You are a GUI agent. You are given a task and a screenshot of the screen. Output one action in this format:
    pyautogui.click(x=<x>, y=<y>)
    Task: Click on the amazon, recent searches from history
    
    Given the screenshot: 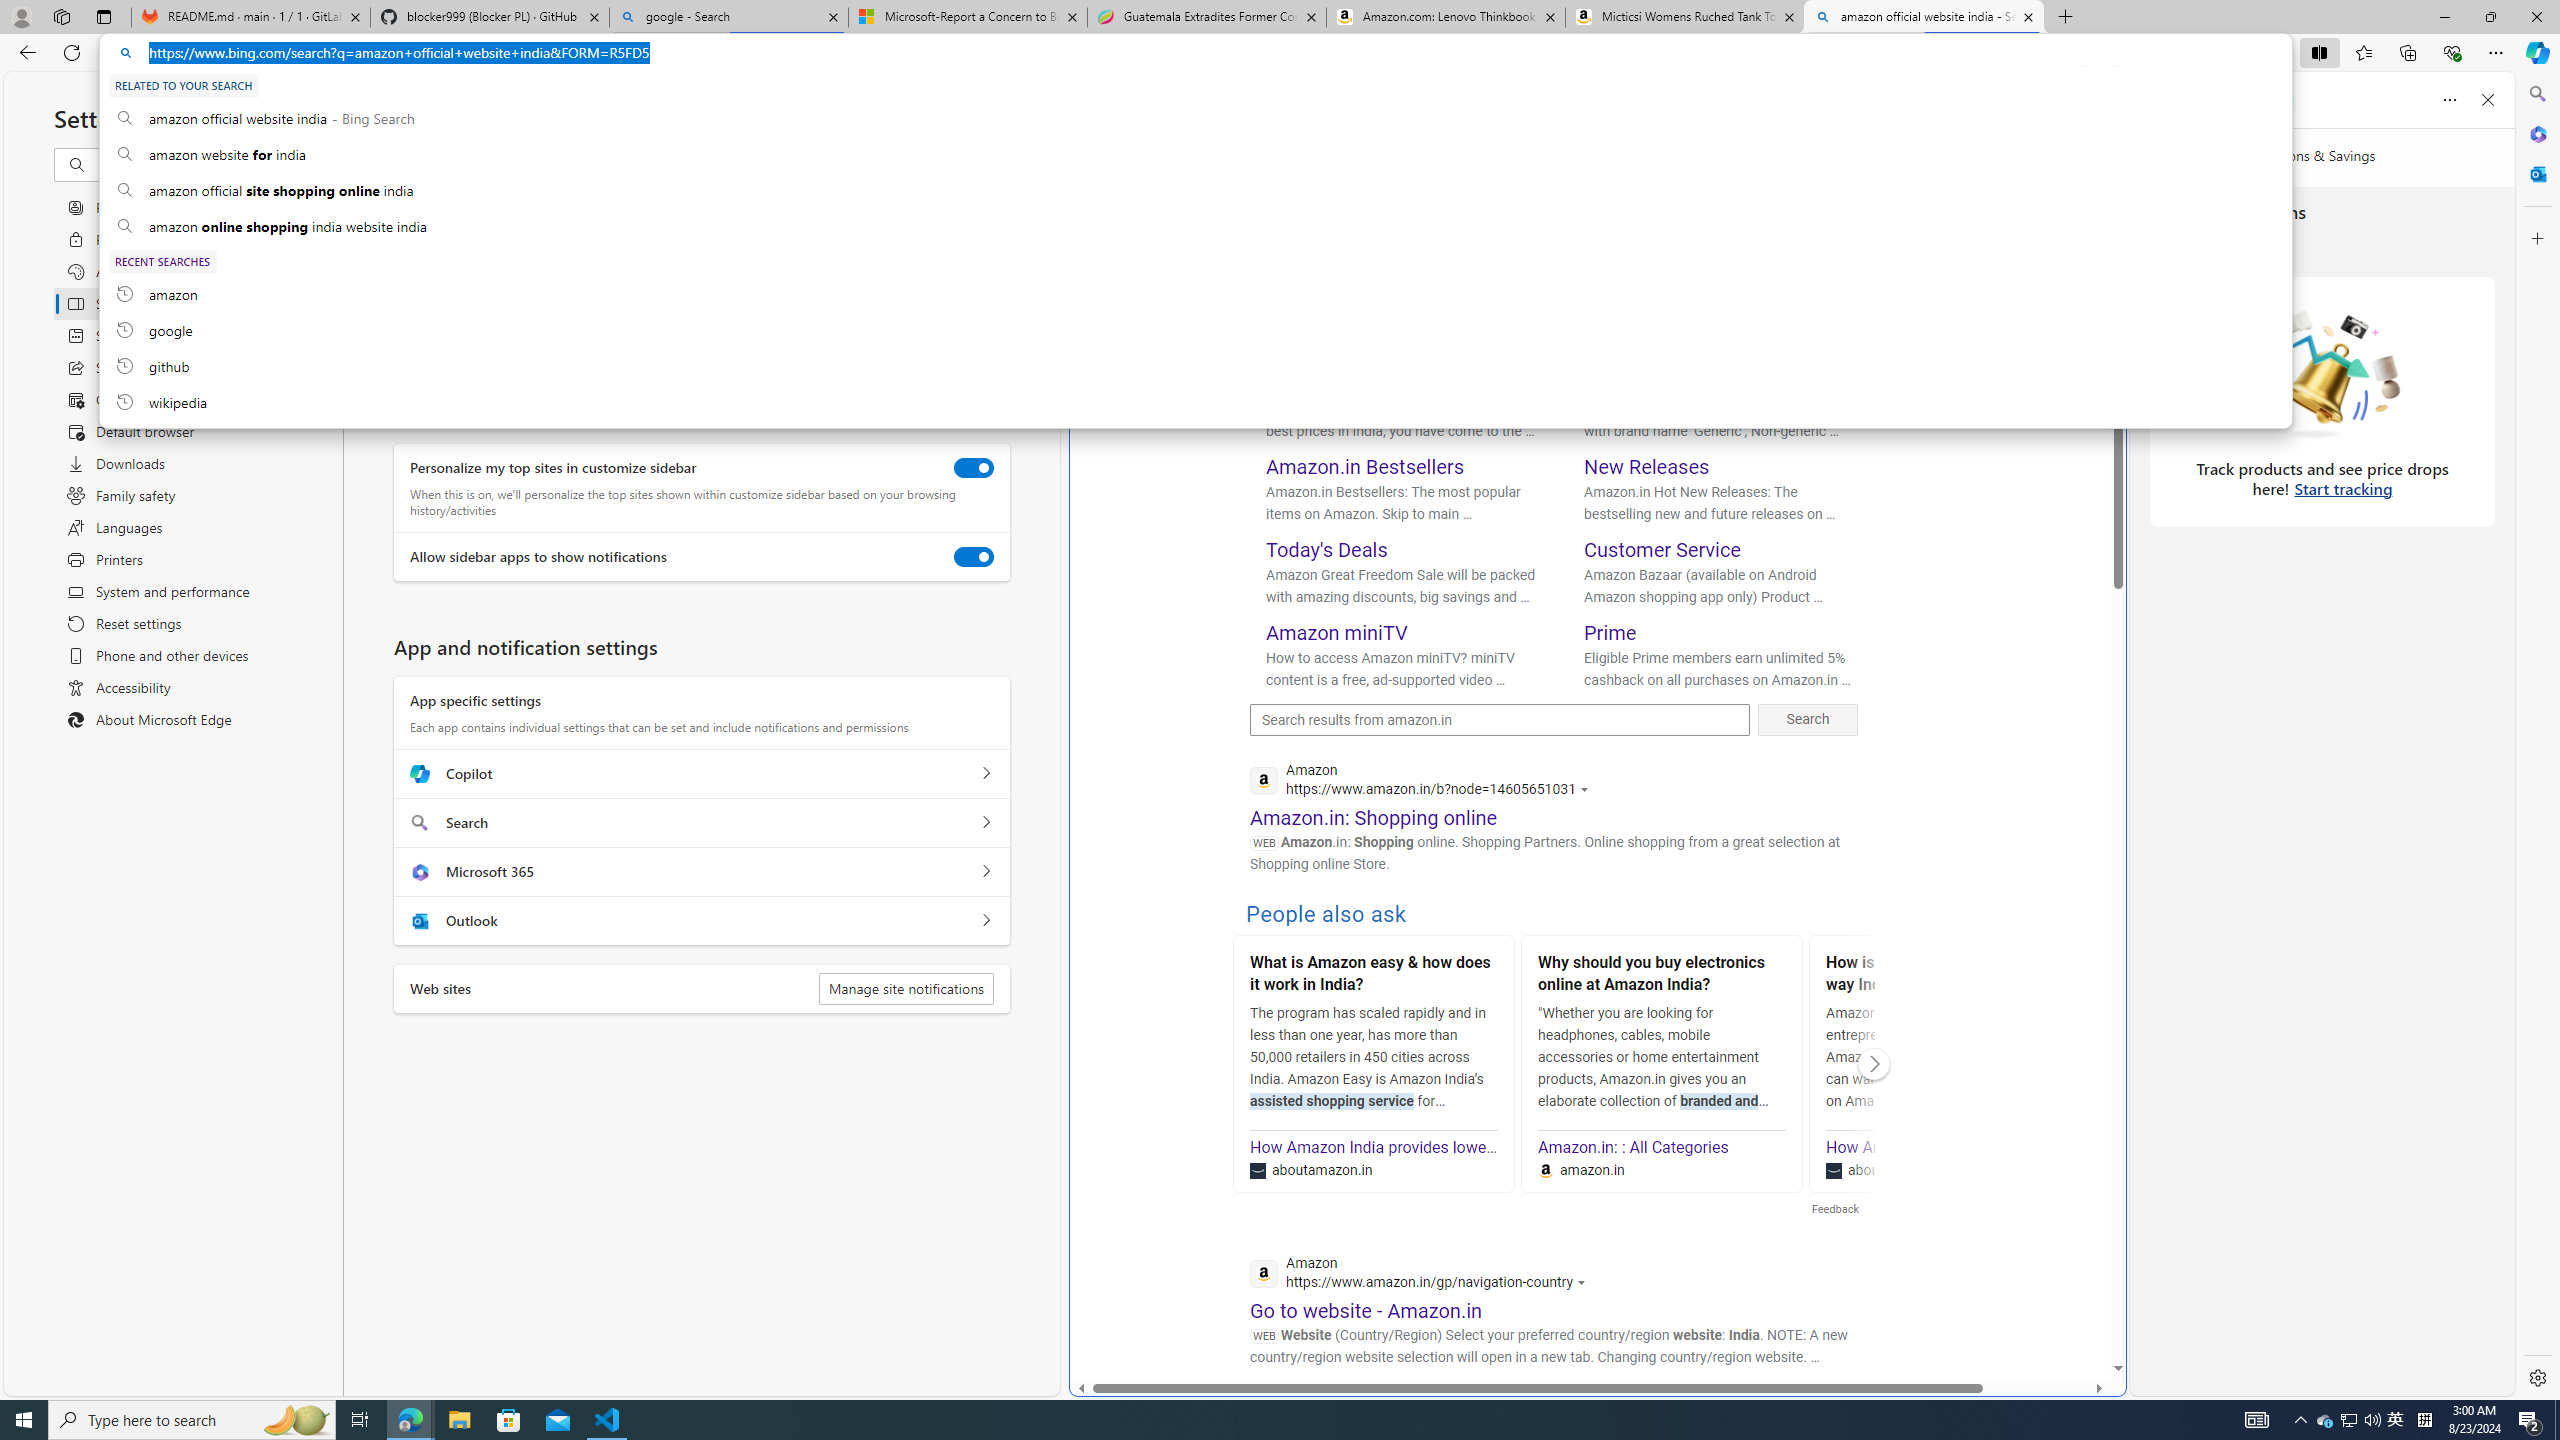 What is the action you would take?
    pyautogui.click(x=1195, y=294)
    